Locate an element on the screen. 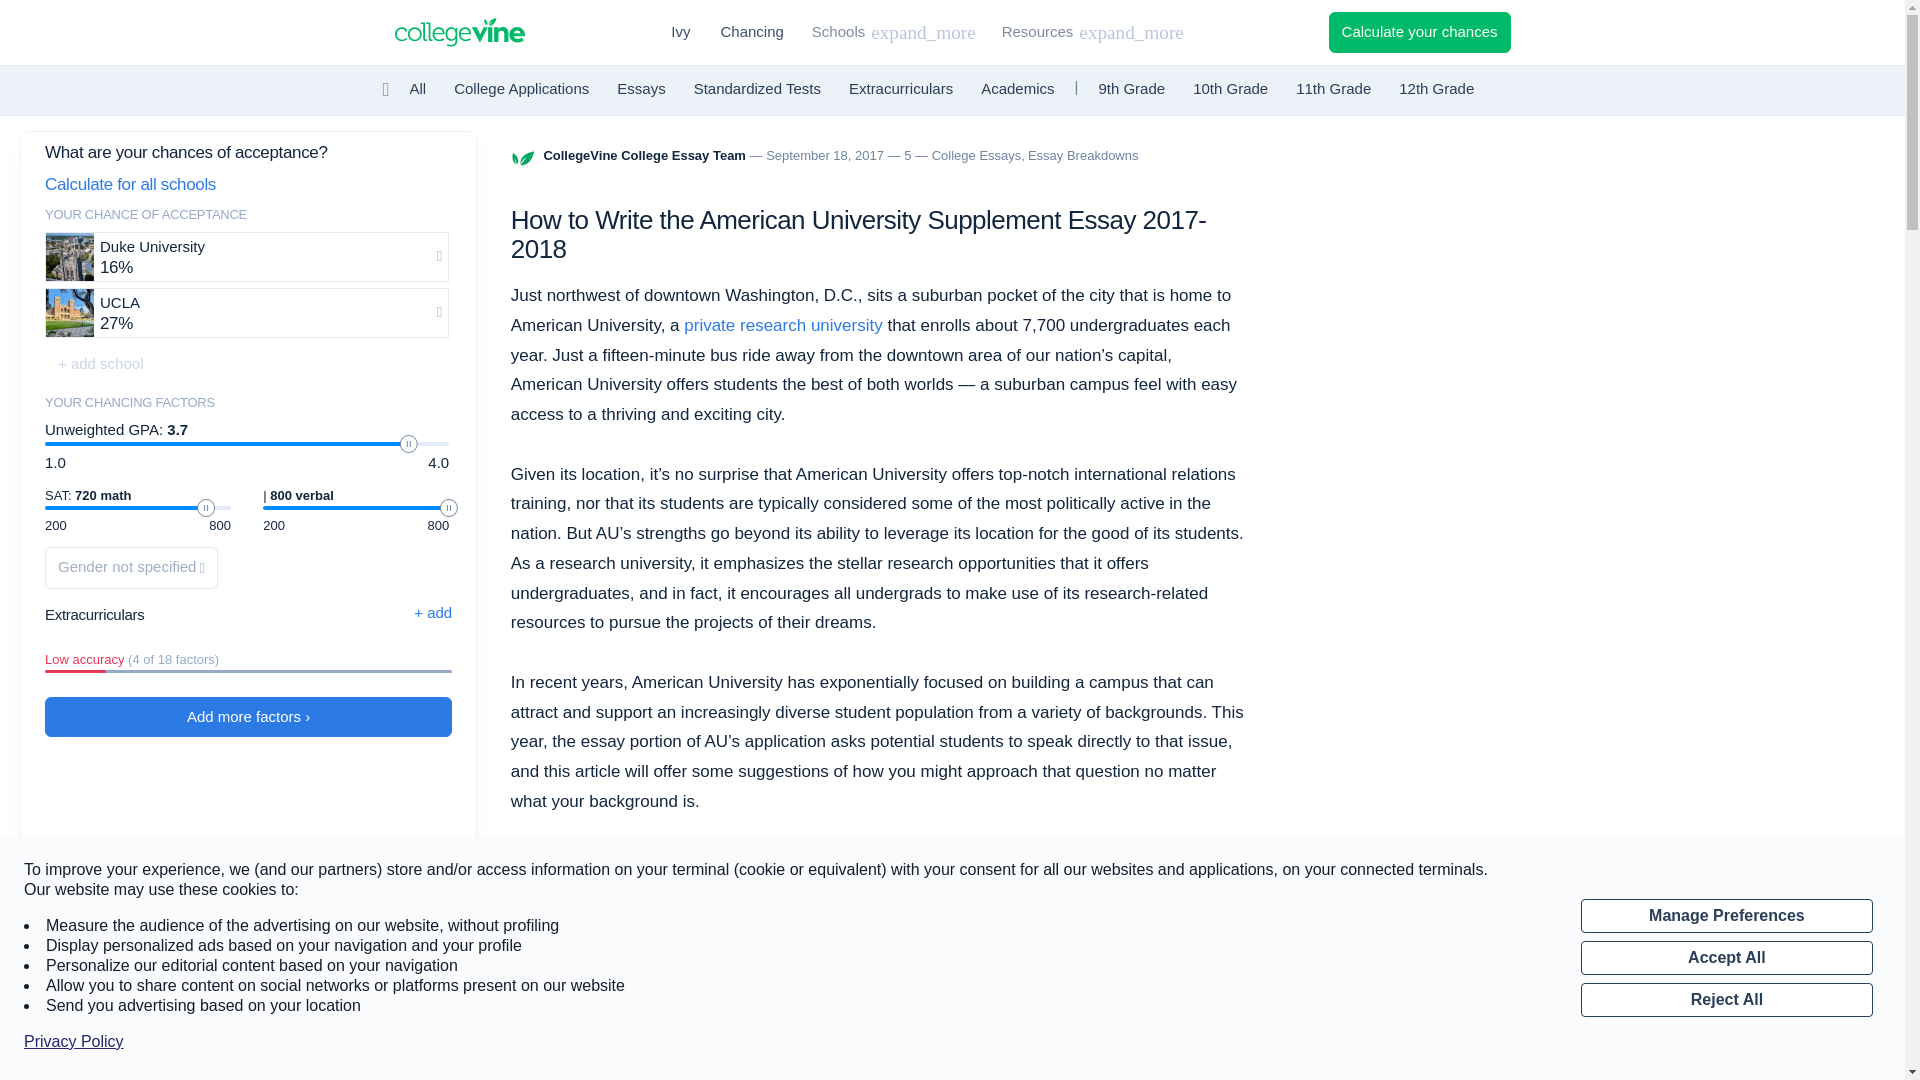 The height and width of the screenshot is (1080, 1920). Manage Preferences is located at coordinates (1726, 916).